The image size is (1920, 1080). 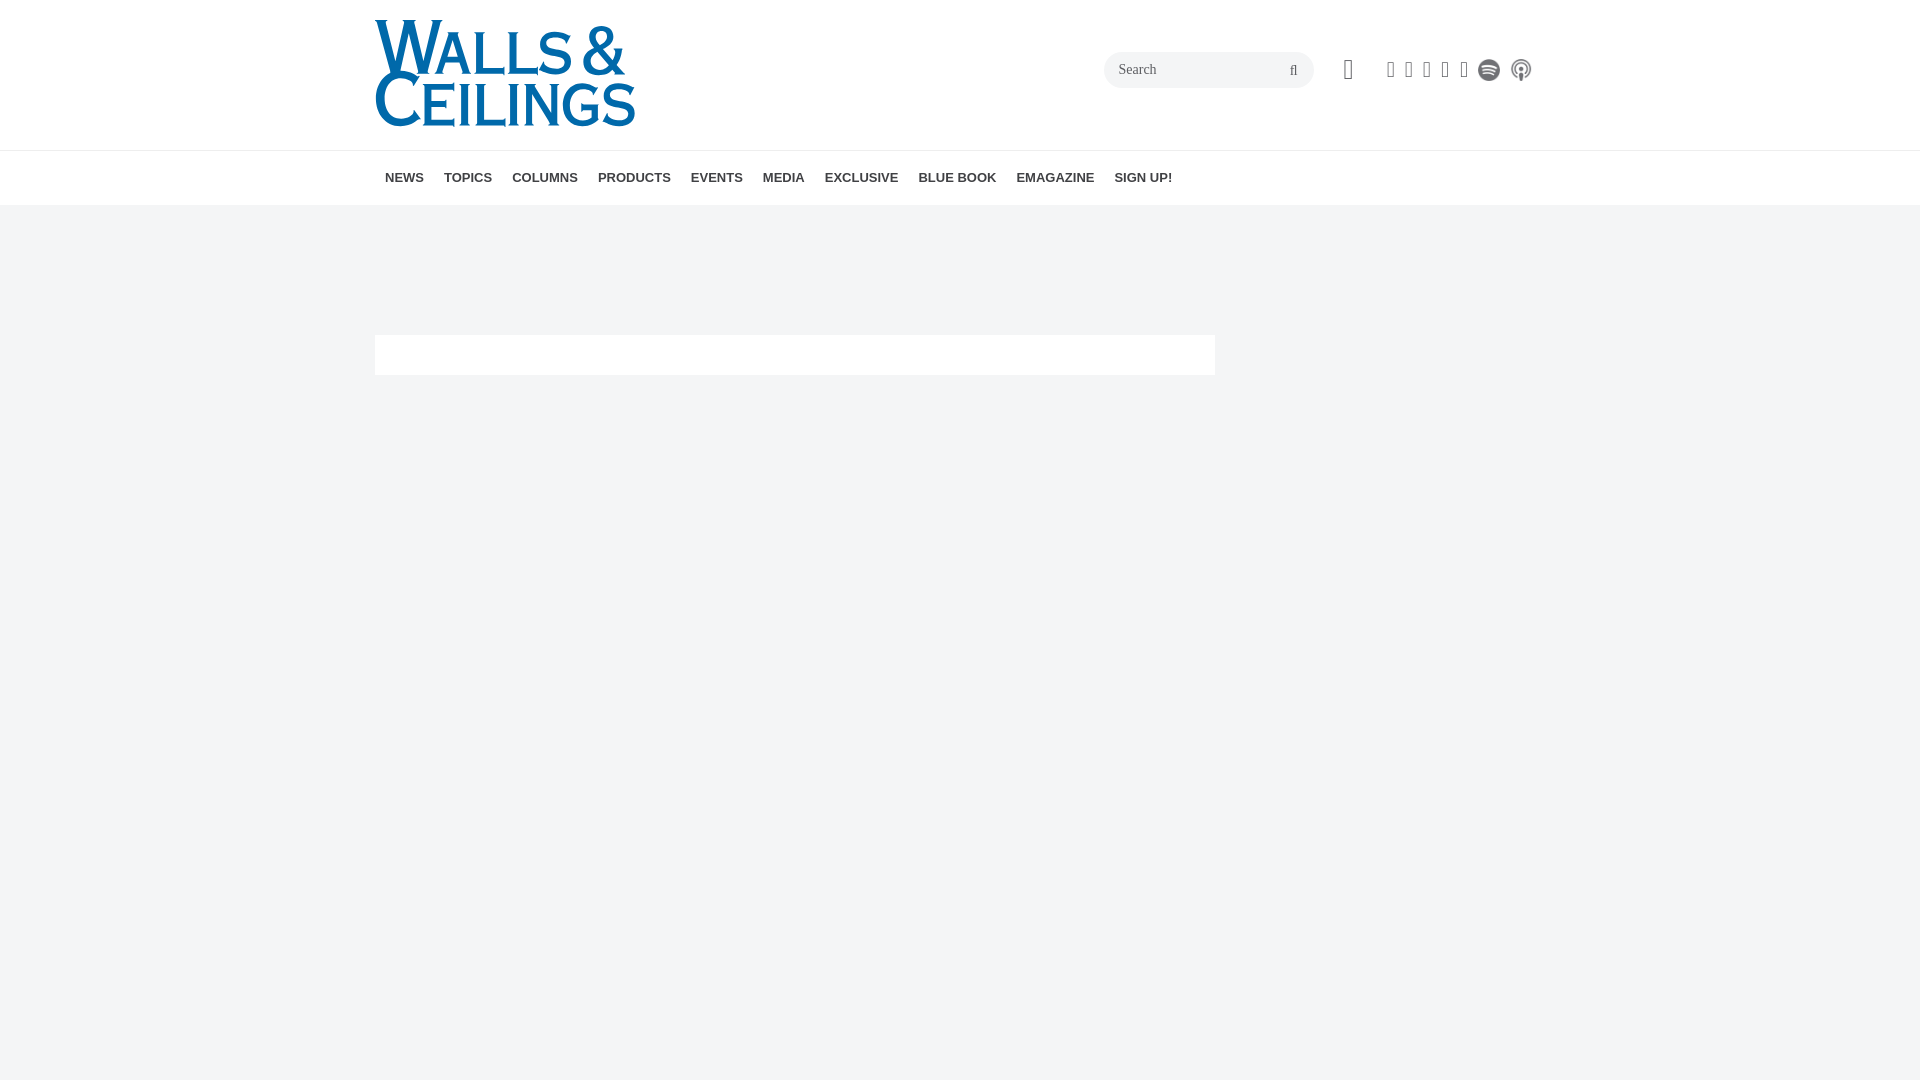 I want to click on EXTERIOR, so click(x=618, y=221).